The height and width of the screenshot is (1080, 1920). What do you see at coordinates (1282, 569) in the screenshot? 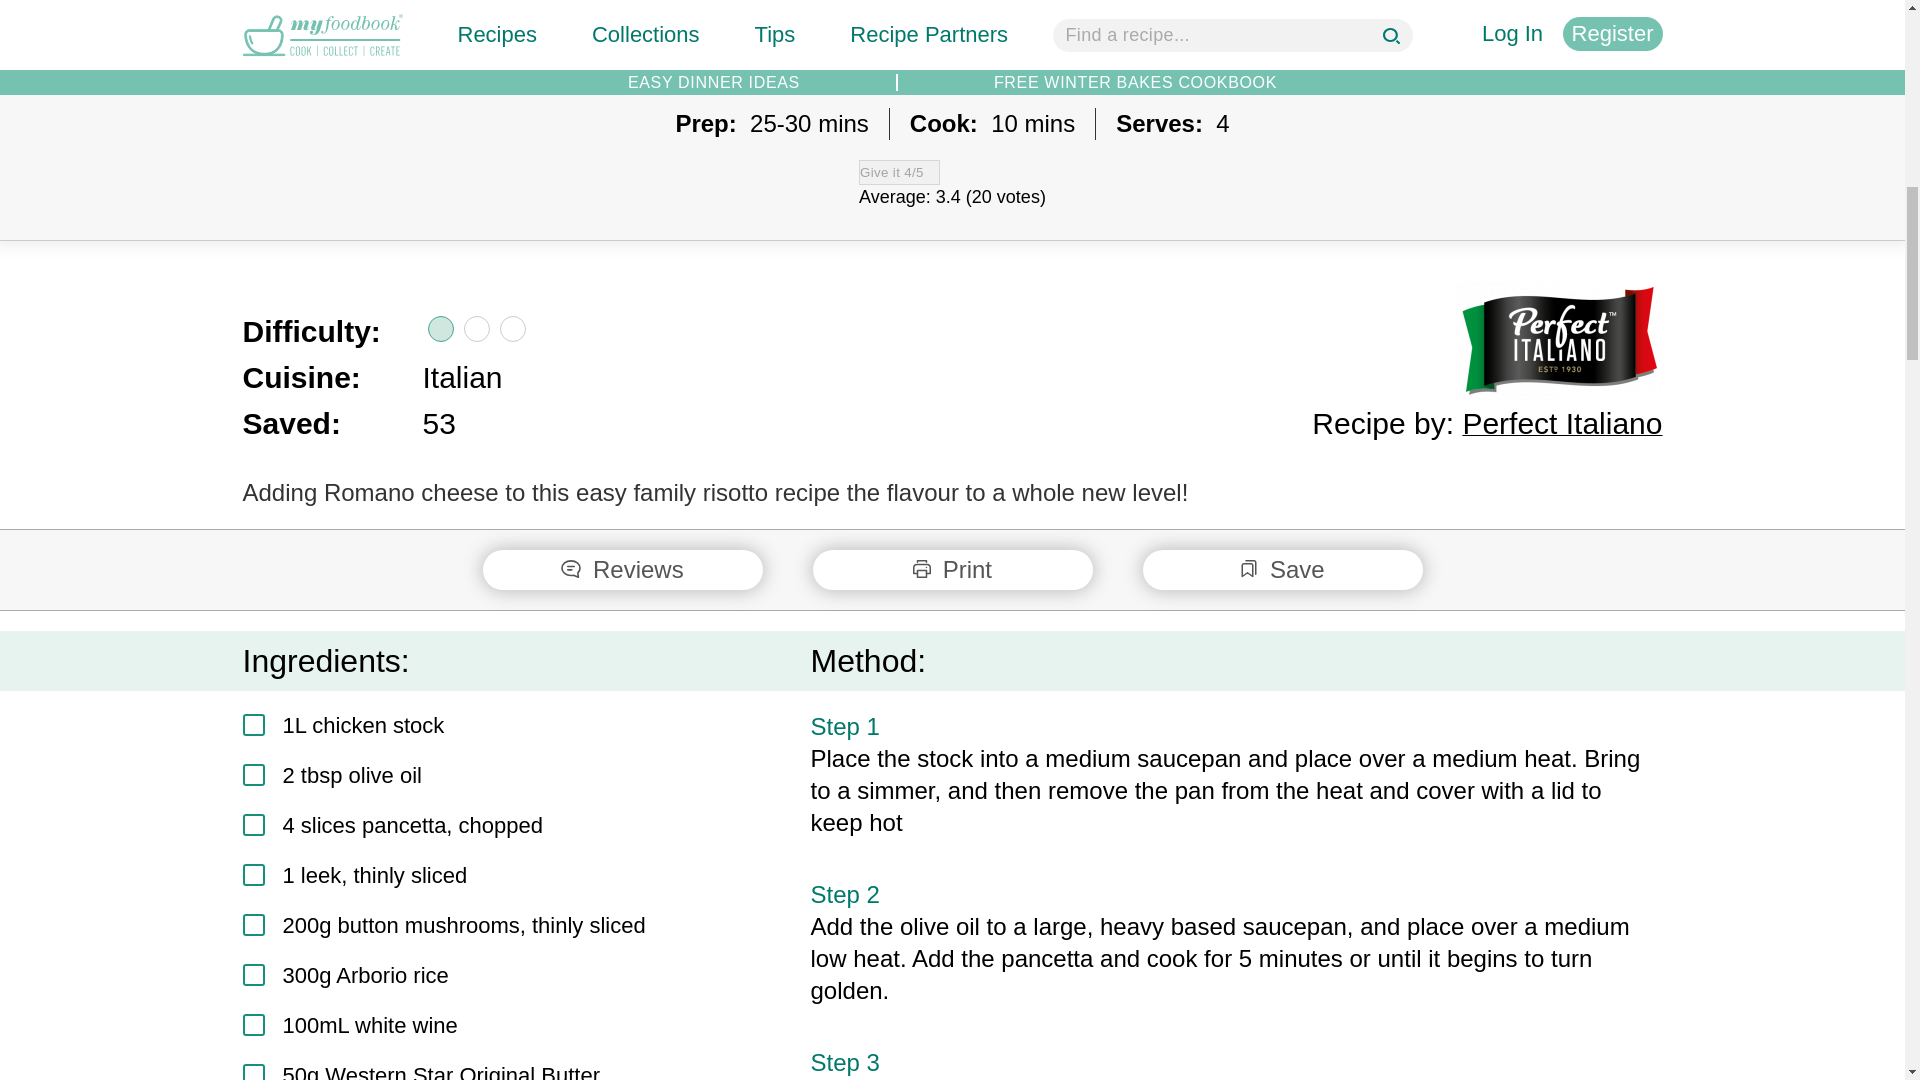
I see ` Save` at bounding box center [1282, 569].